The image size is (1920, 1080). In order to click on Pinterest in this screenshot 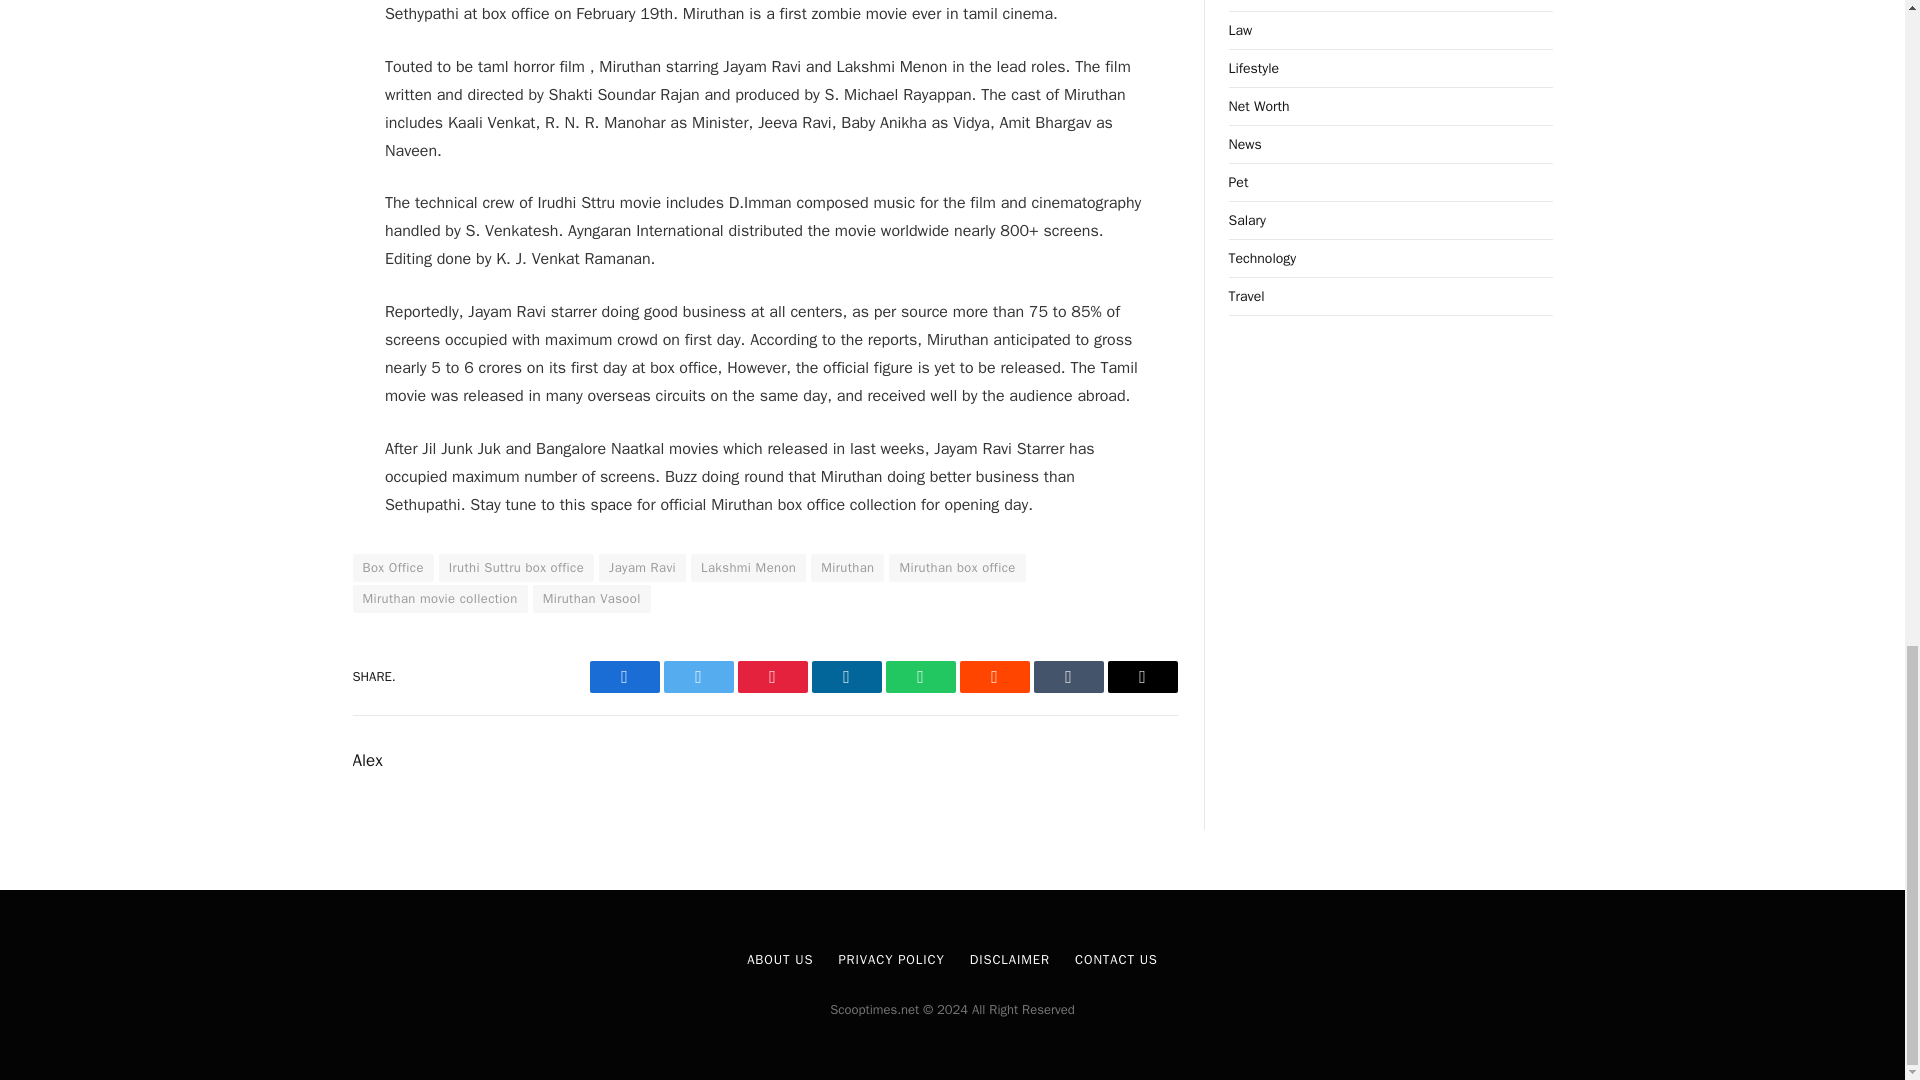, I will do `click(772, 676)`.